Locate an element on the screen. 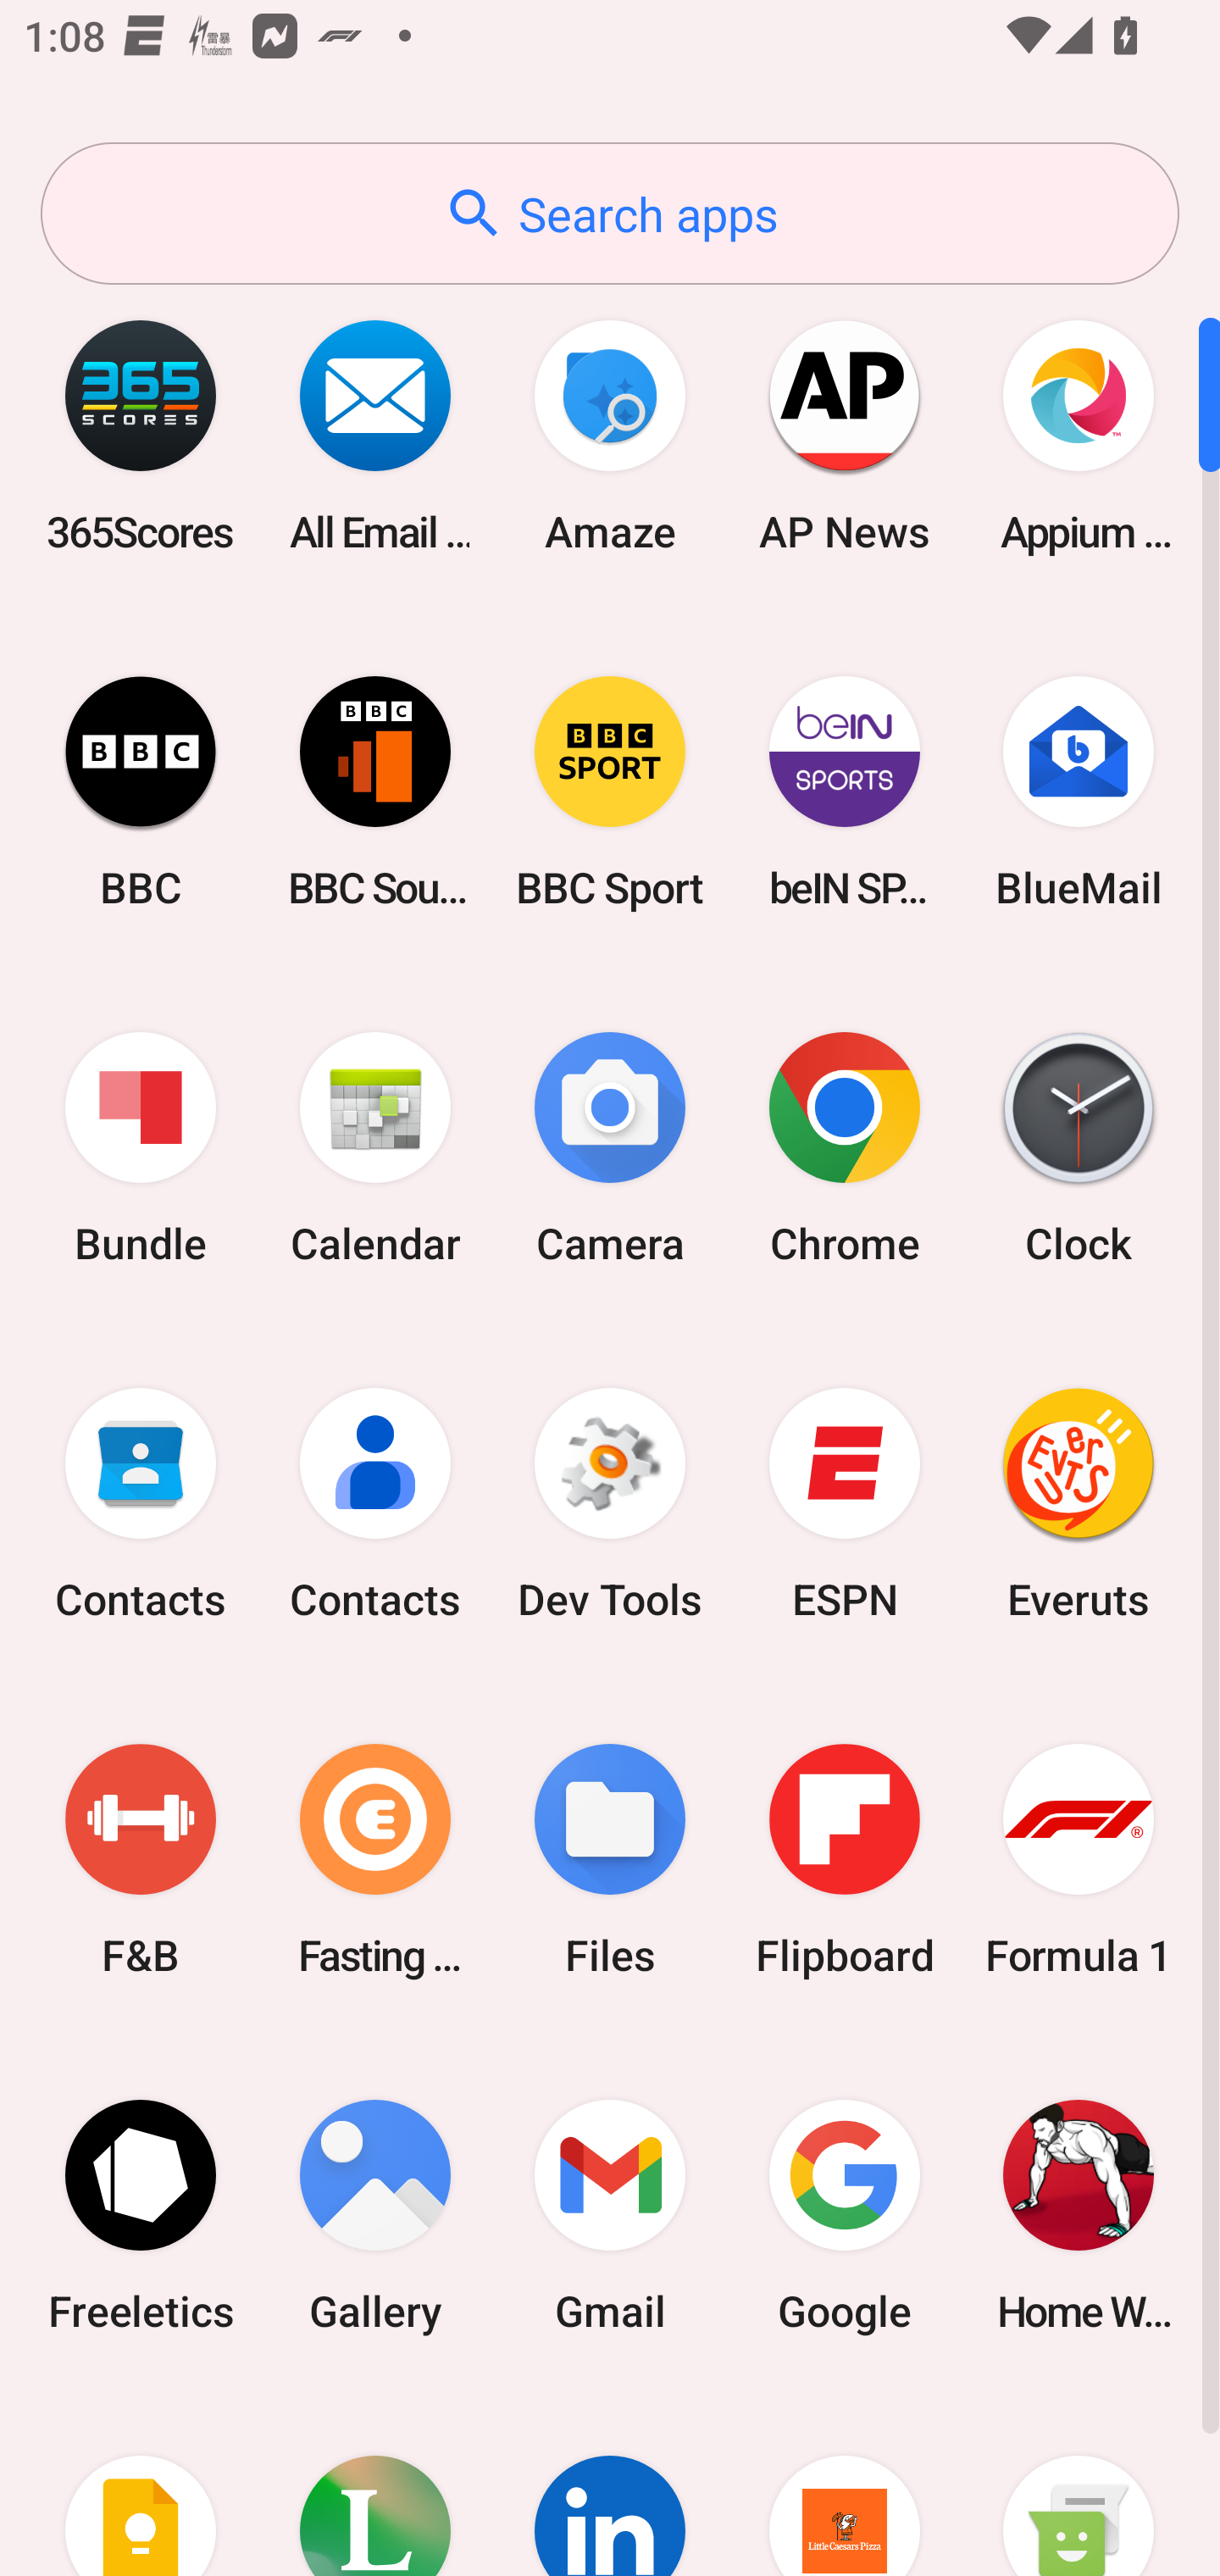 The image size is (1220, 2576). 365Scores is located at coordinates (141, 436).